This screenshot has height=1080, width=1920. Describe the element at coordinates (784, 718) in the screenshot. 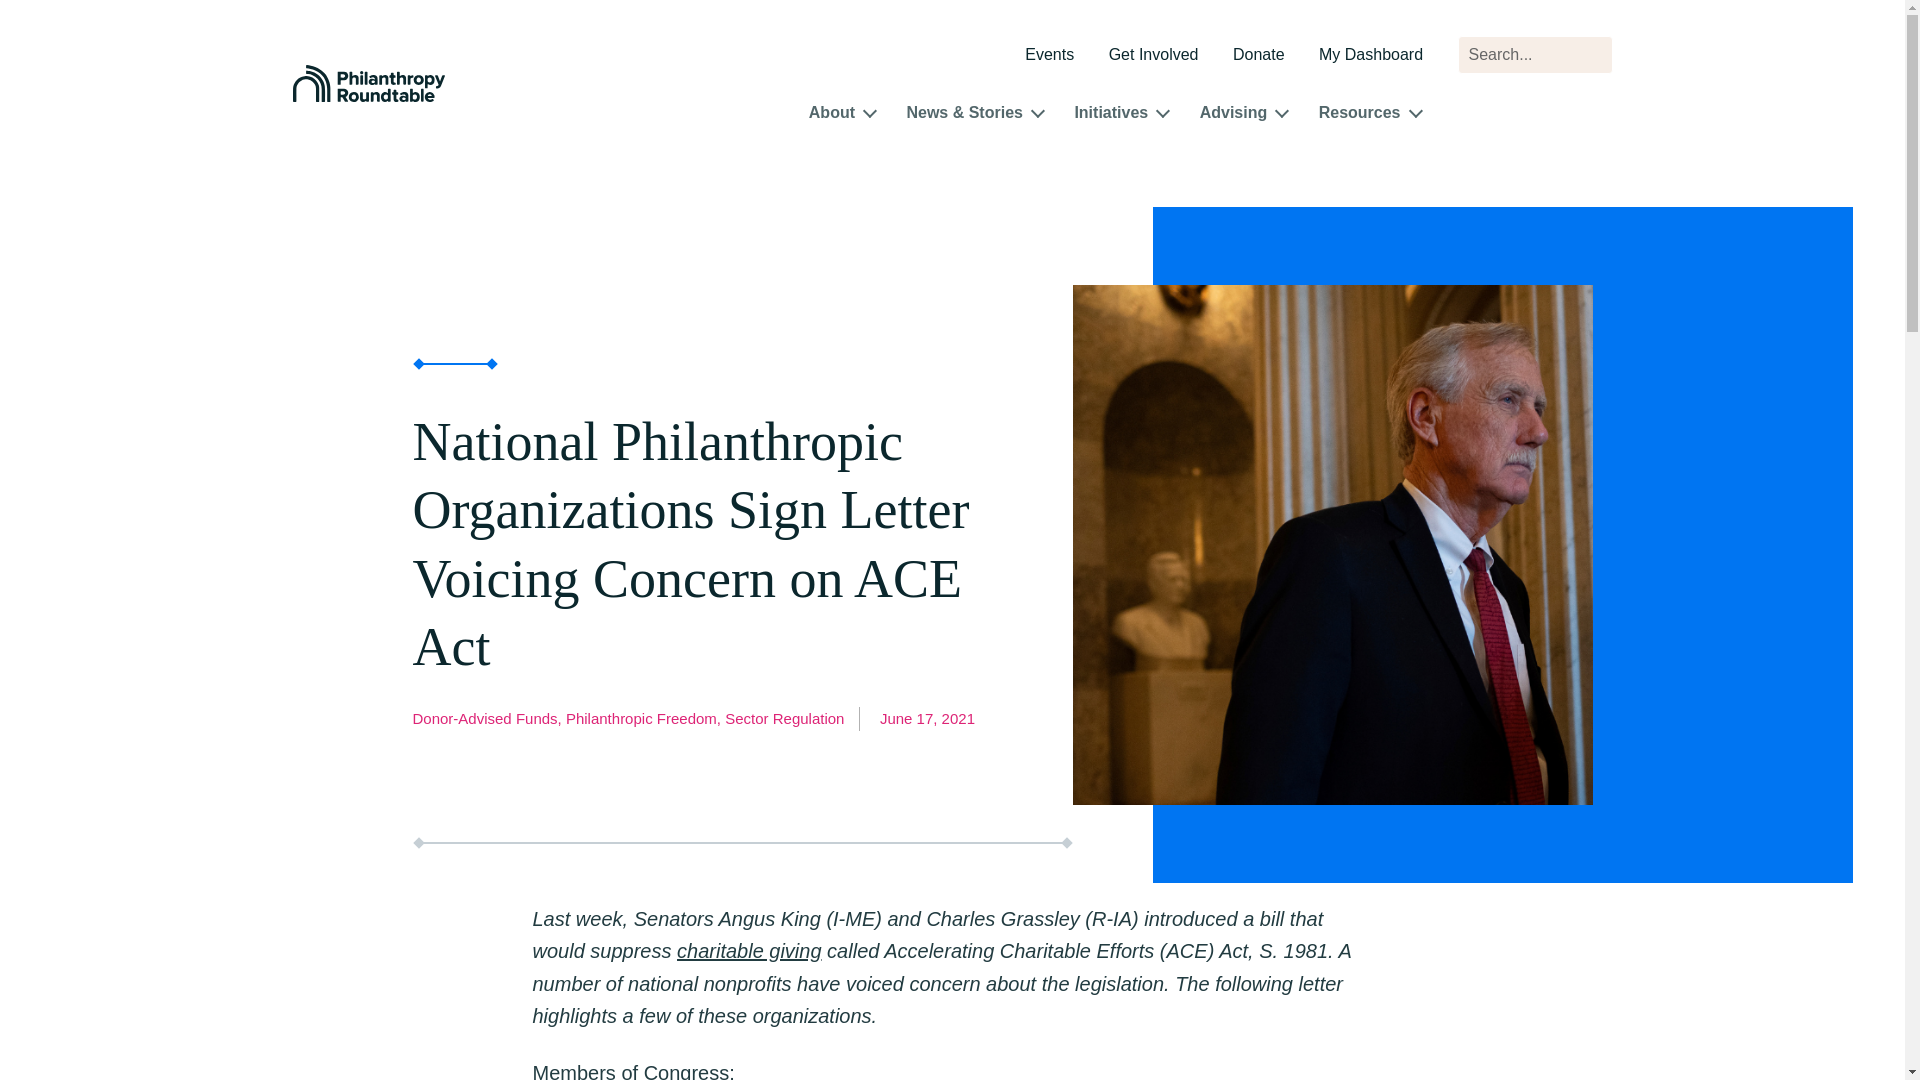

I see `Sector Regulation` at that location.